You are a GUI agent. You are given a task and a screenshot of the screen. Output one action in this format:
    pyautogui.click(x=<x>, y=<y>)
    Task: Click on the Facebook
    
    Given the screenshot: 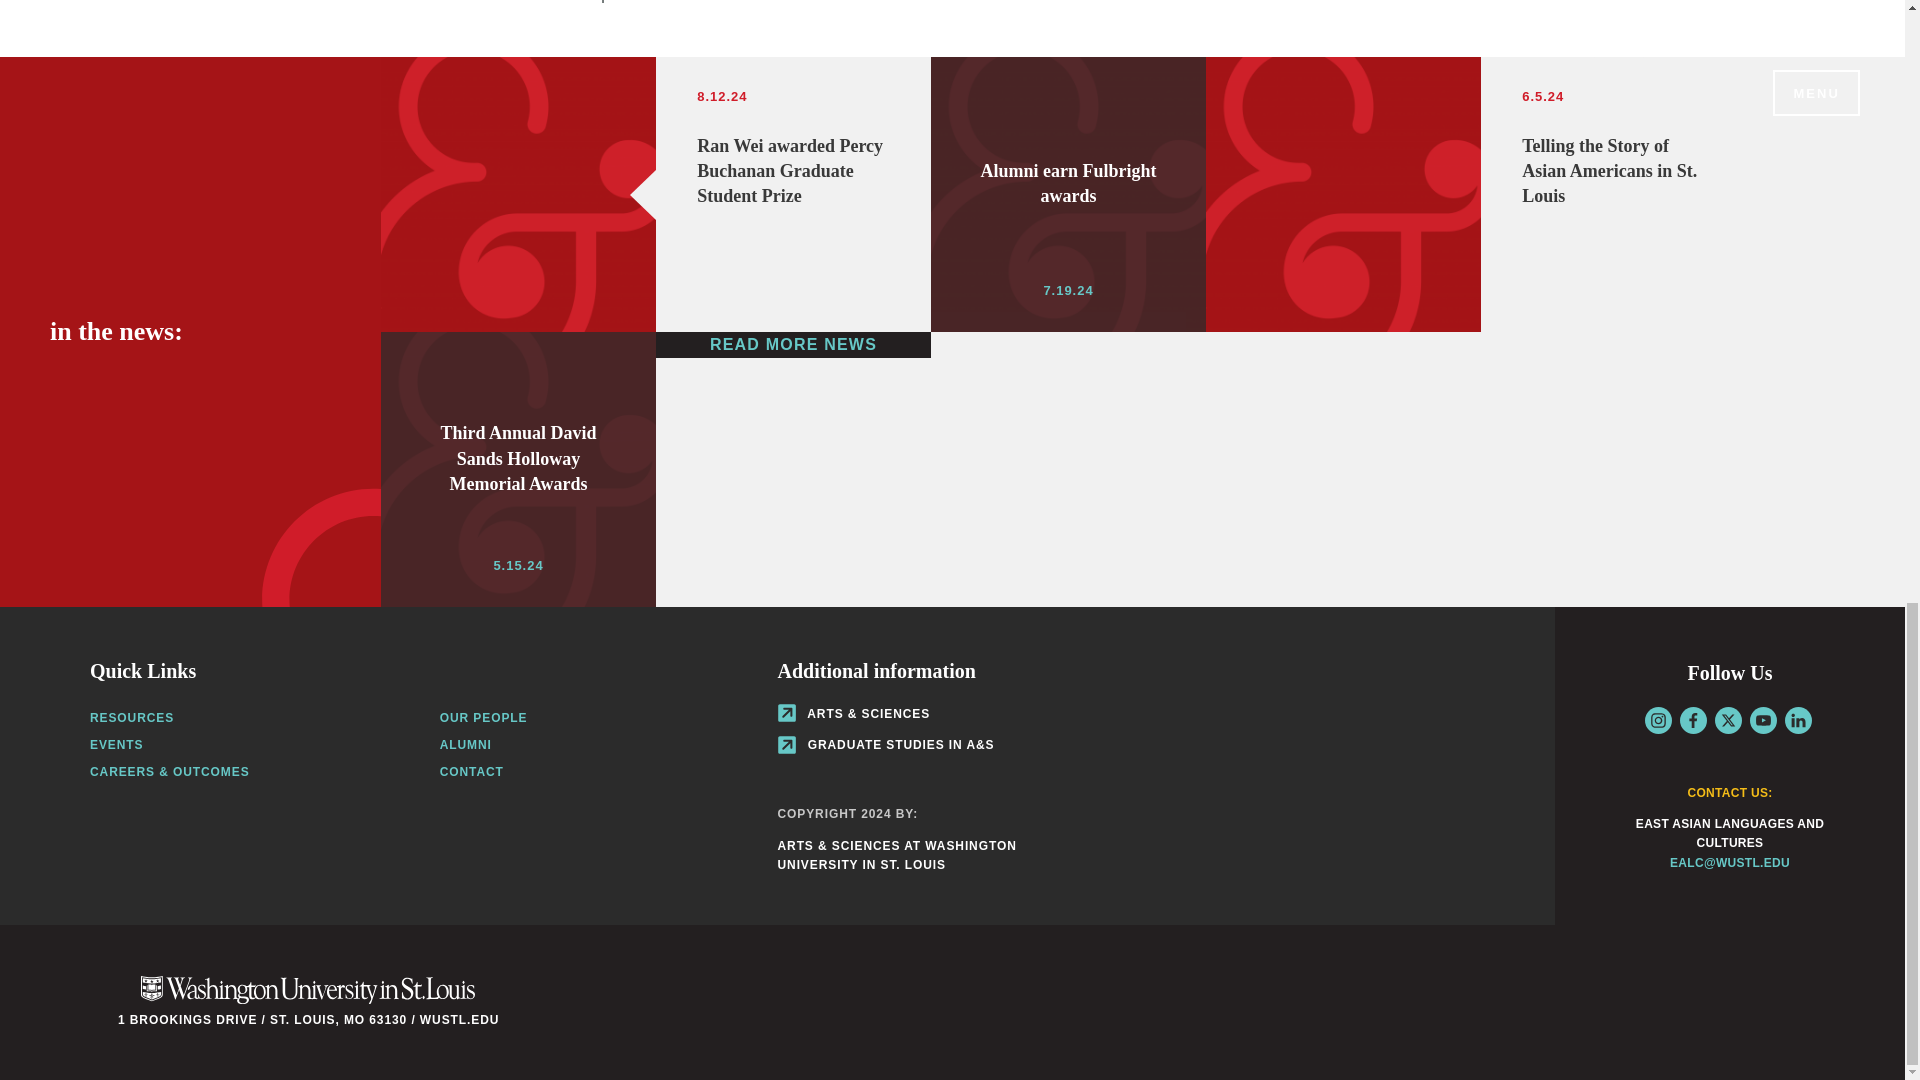 What is the action you would take?
    pyautogui.click(x=1693, y=720)
    